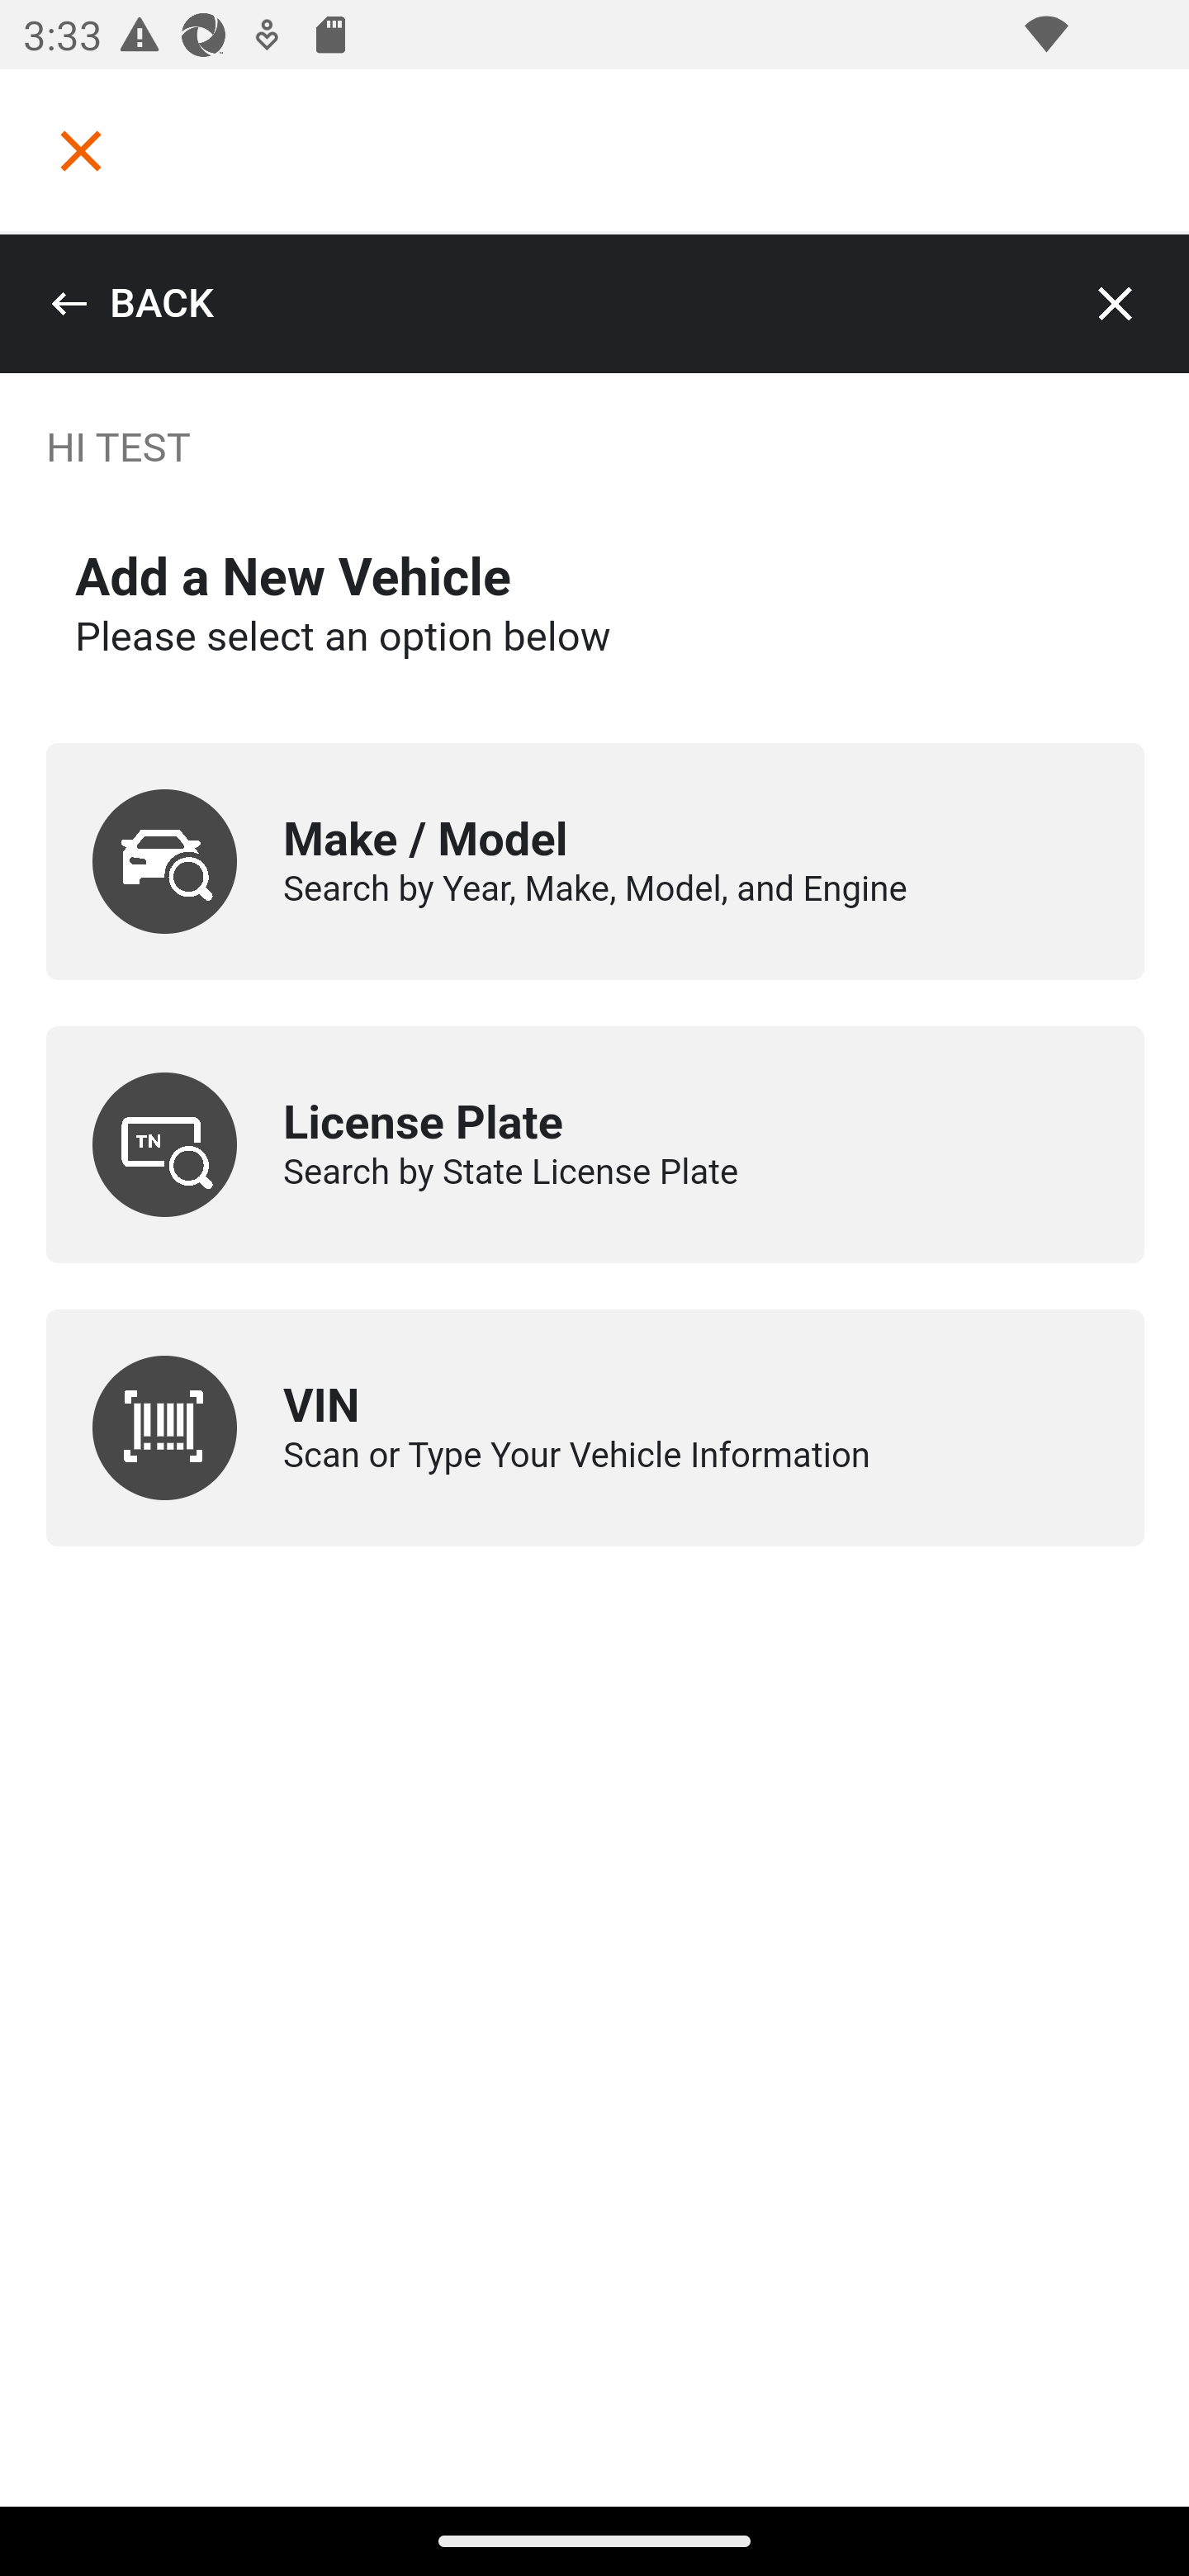  What do you see at coordinates (1116, 304) in the screenshot?
I see `Close` at bounding box center [1116, 304].